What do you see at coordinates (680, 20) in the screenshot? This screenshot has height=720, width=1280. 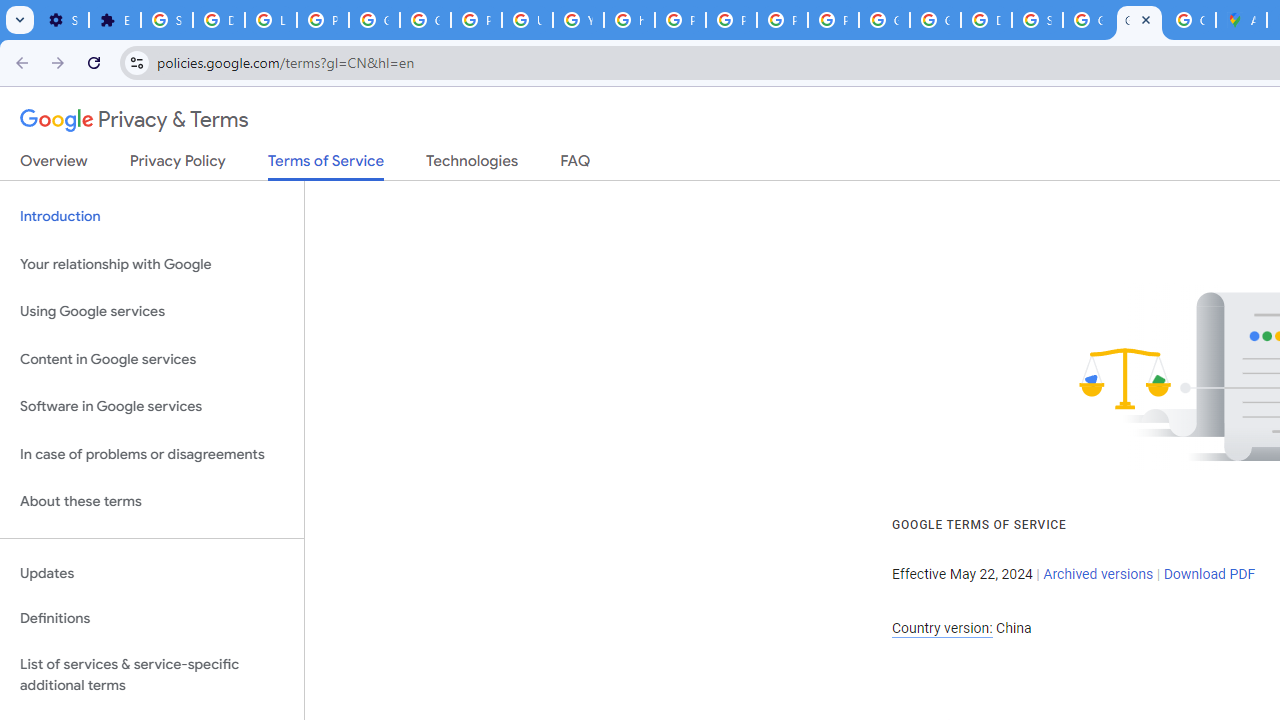 I see `Privacy Help Center - Policies Help` at bounding box center [680, 20].